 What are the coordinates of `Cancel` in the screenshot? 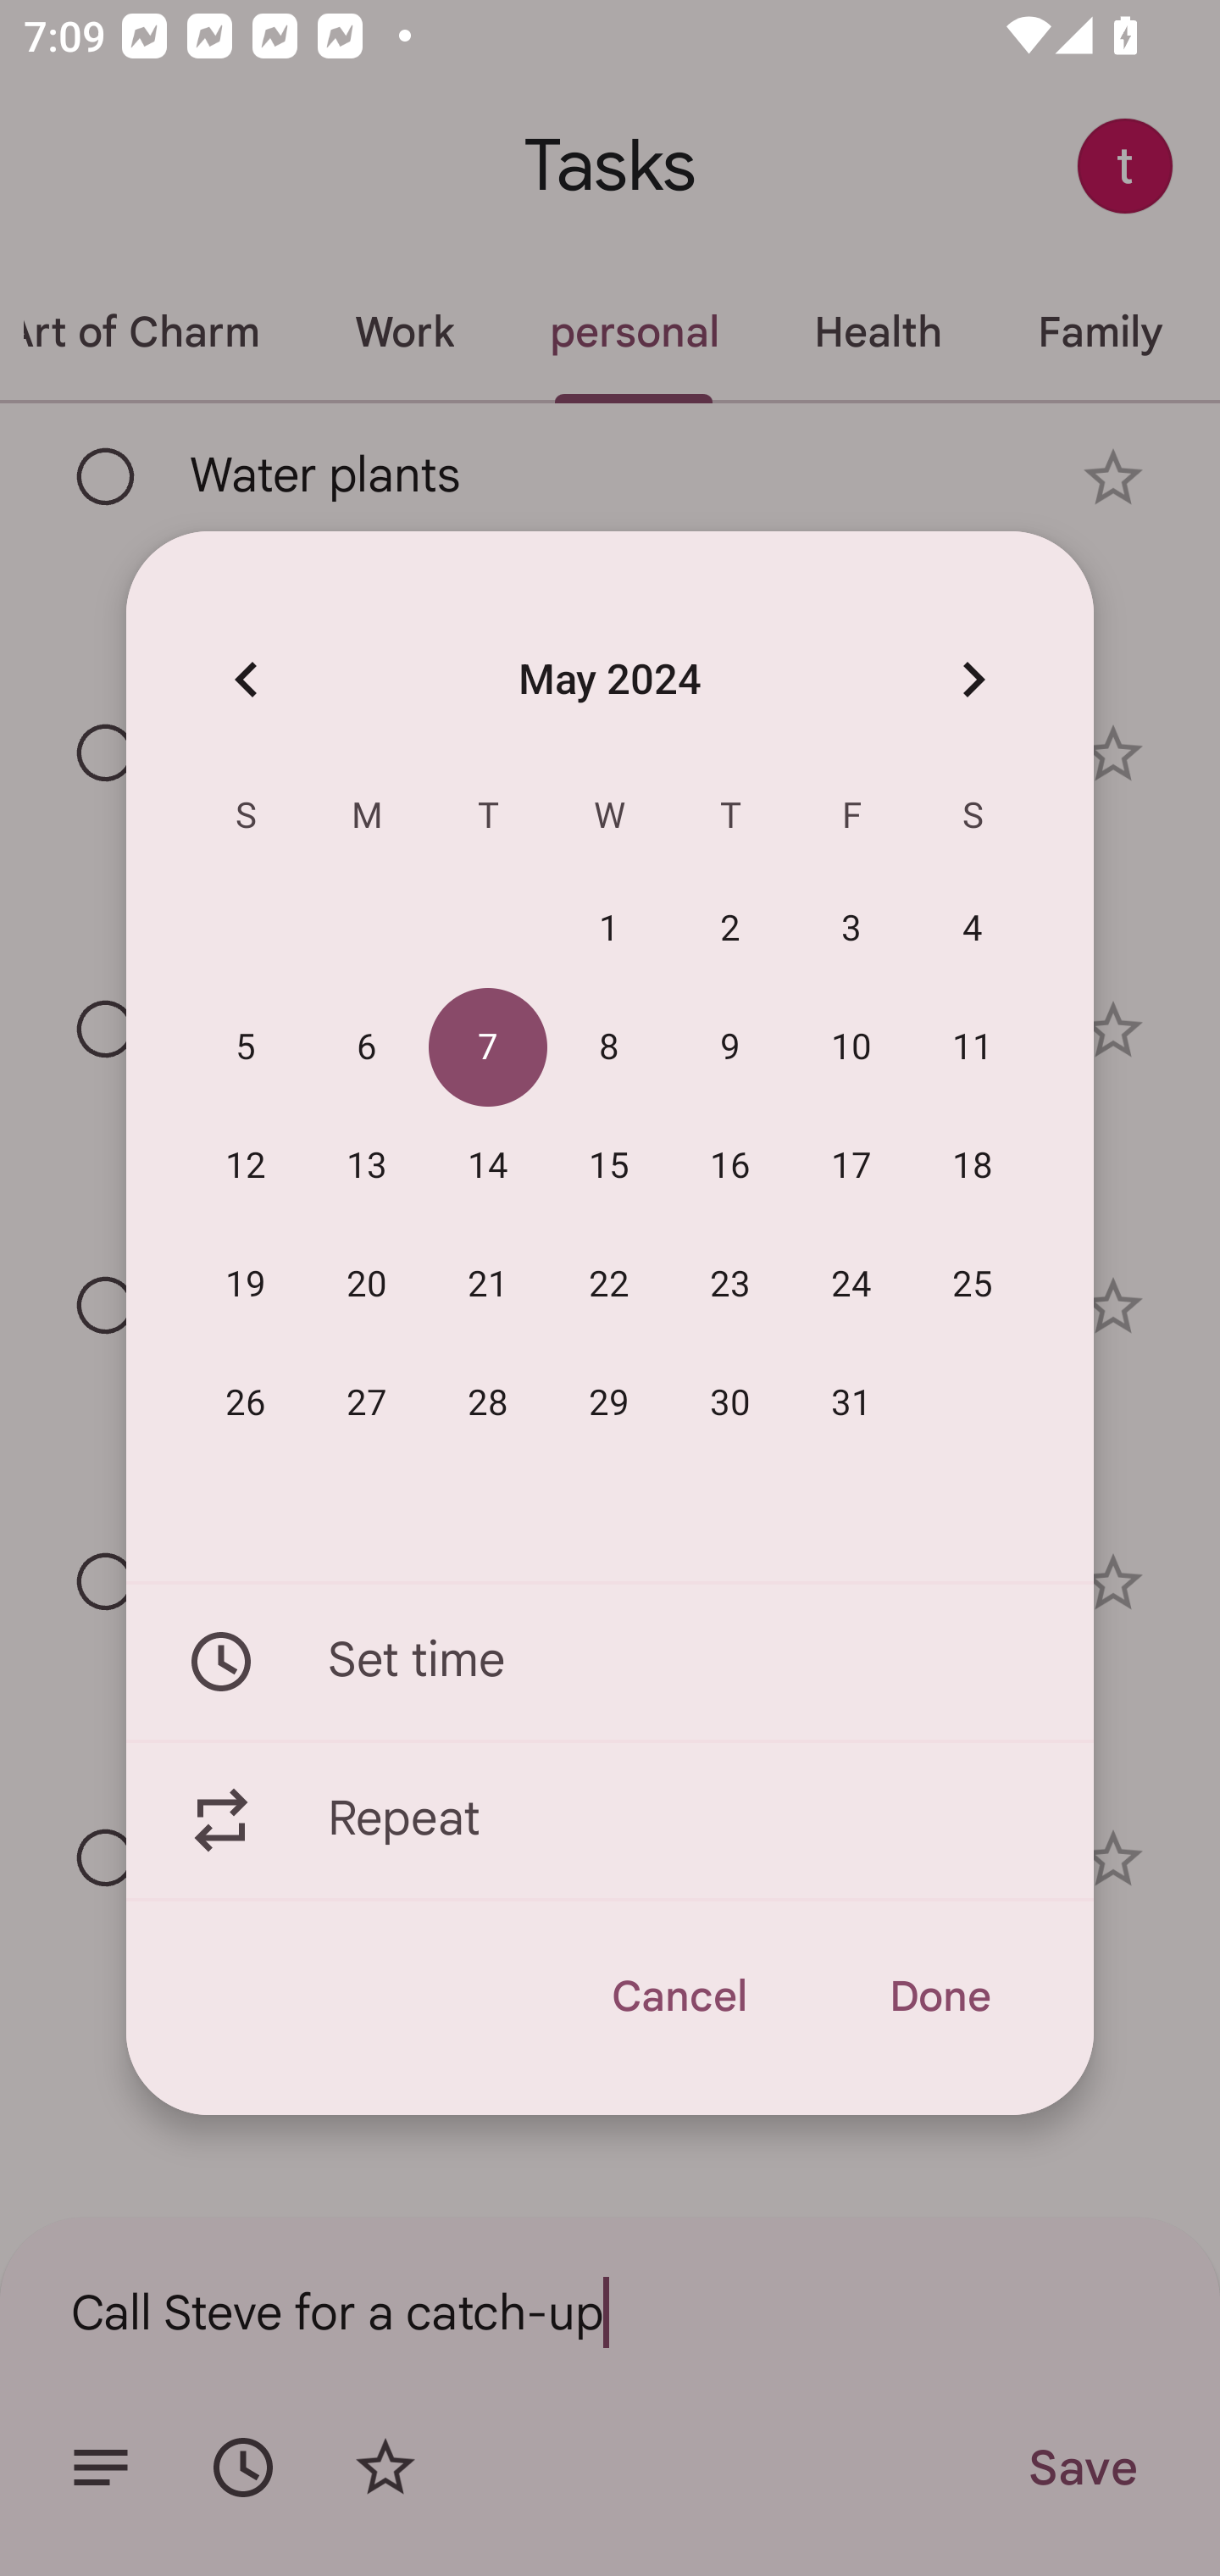 It's located at (678, 1996).